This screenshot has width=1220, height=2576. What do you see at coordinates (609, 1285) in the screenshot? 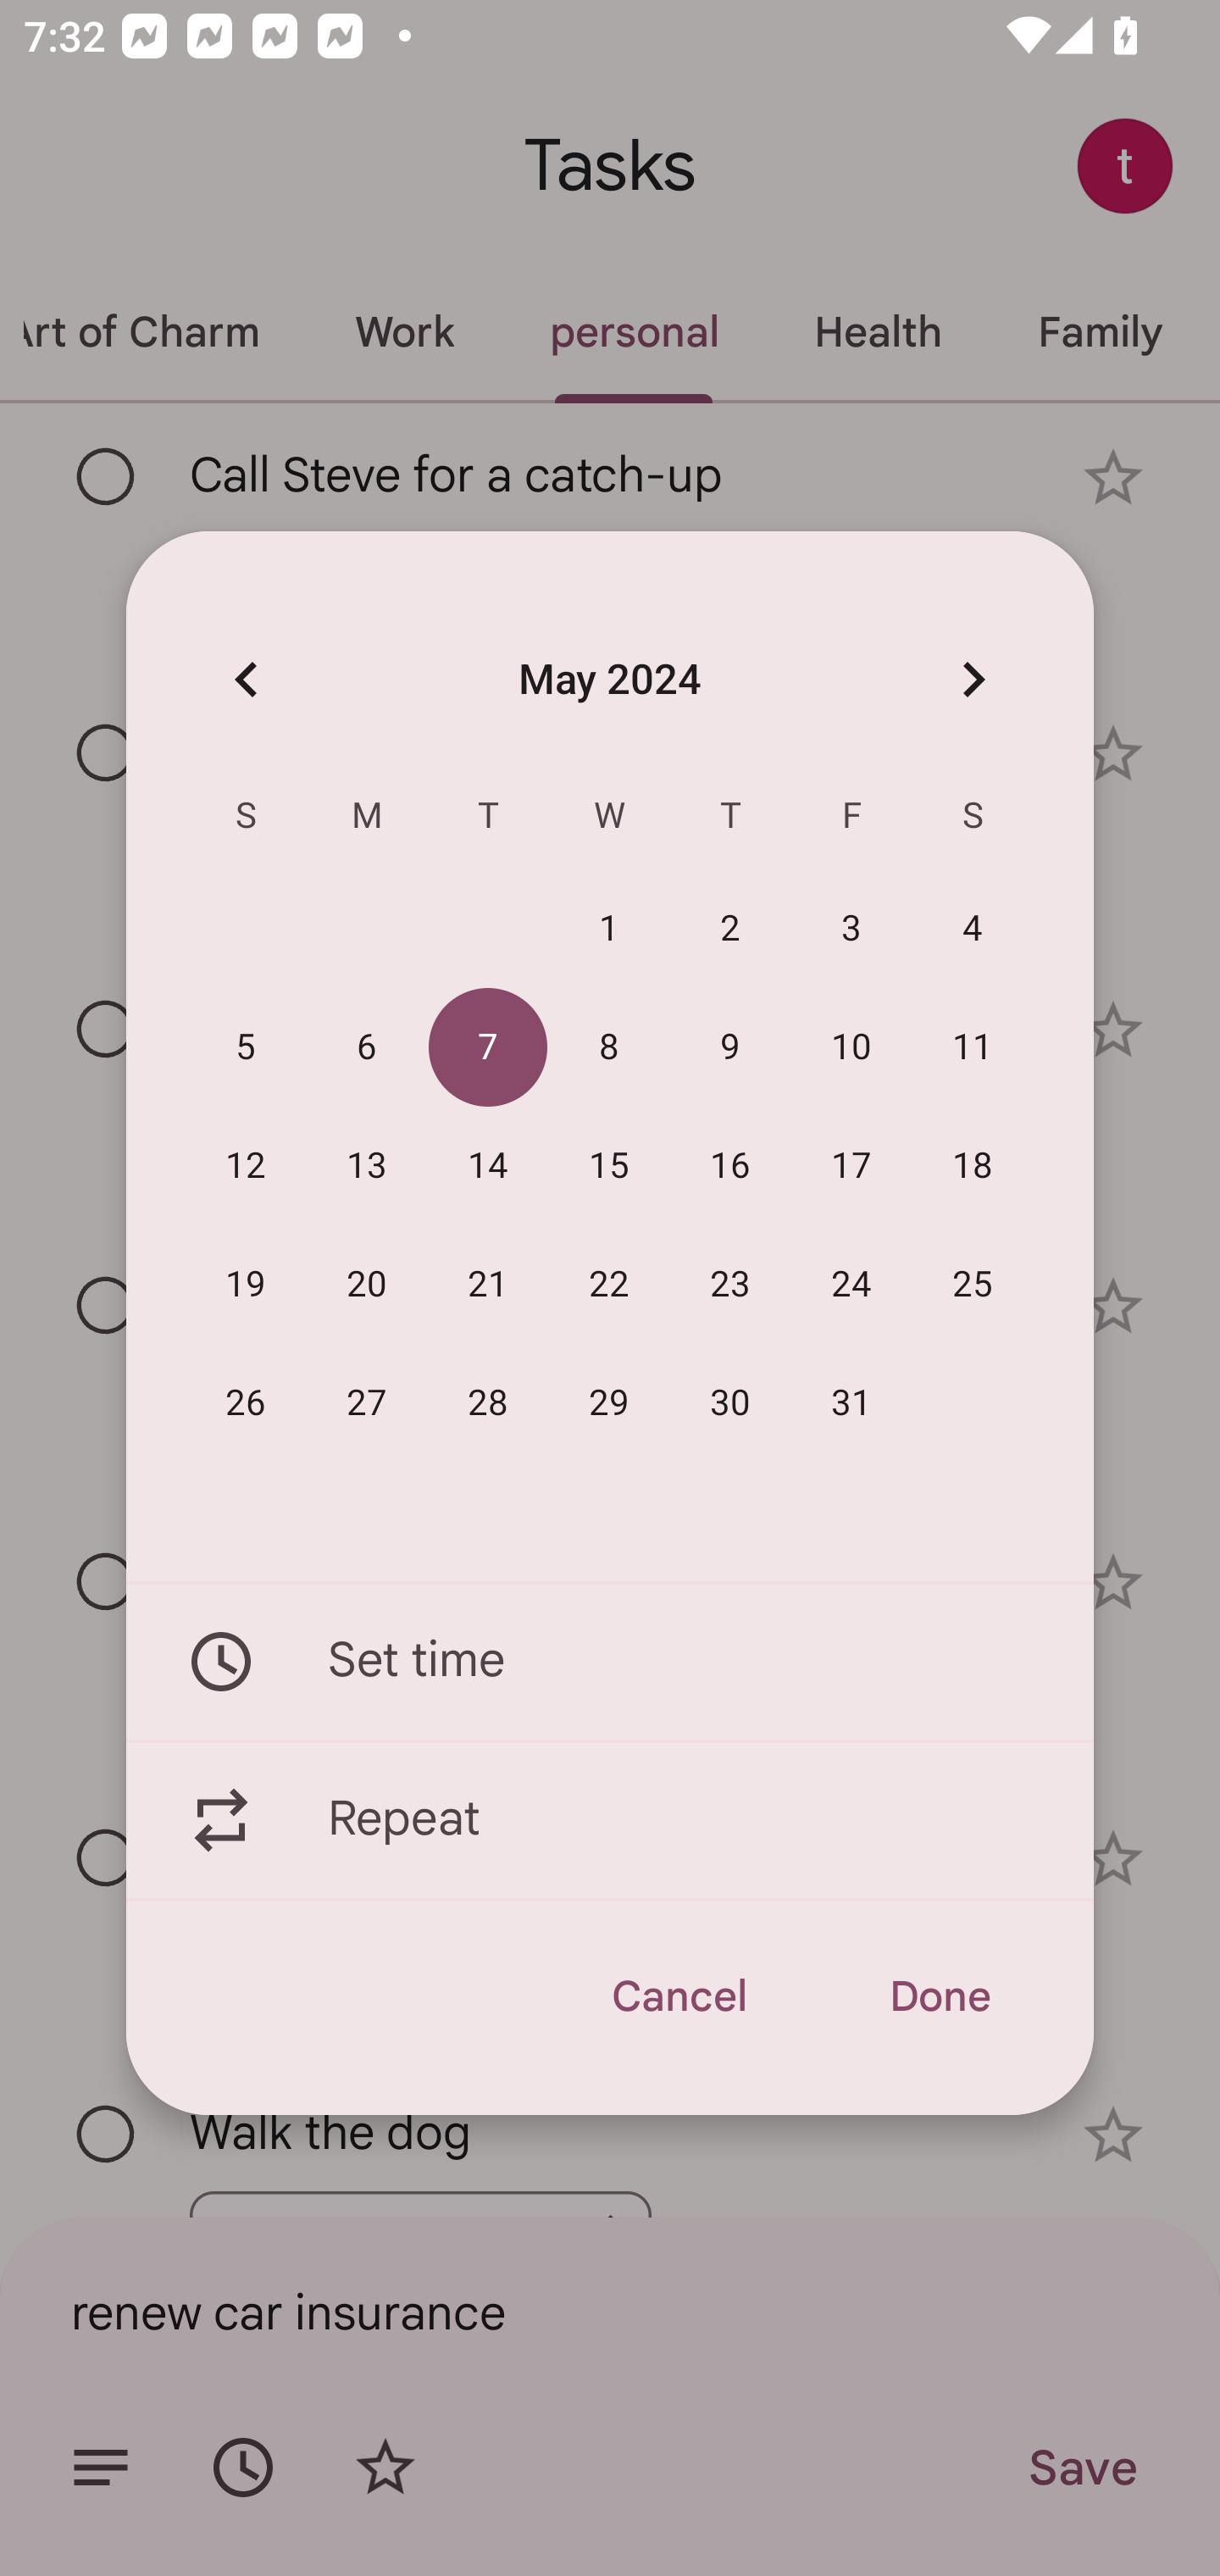
I see `22 22 May 2024` at bounding box center [609, 1285].